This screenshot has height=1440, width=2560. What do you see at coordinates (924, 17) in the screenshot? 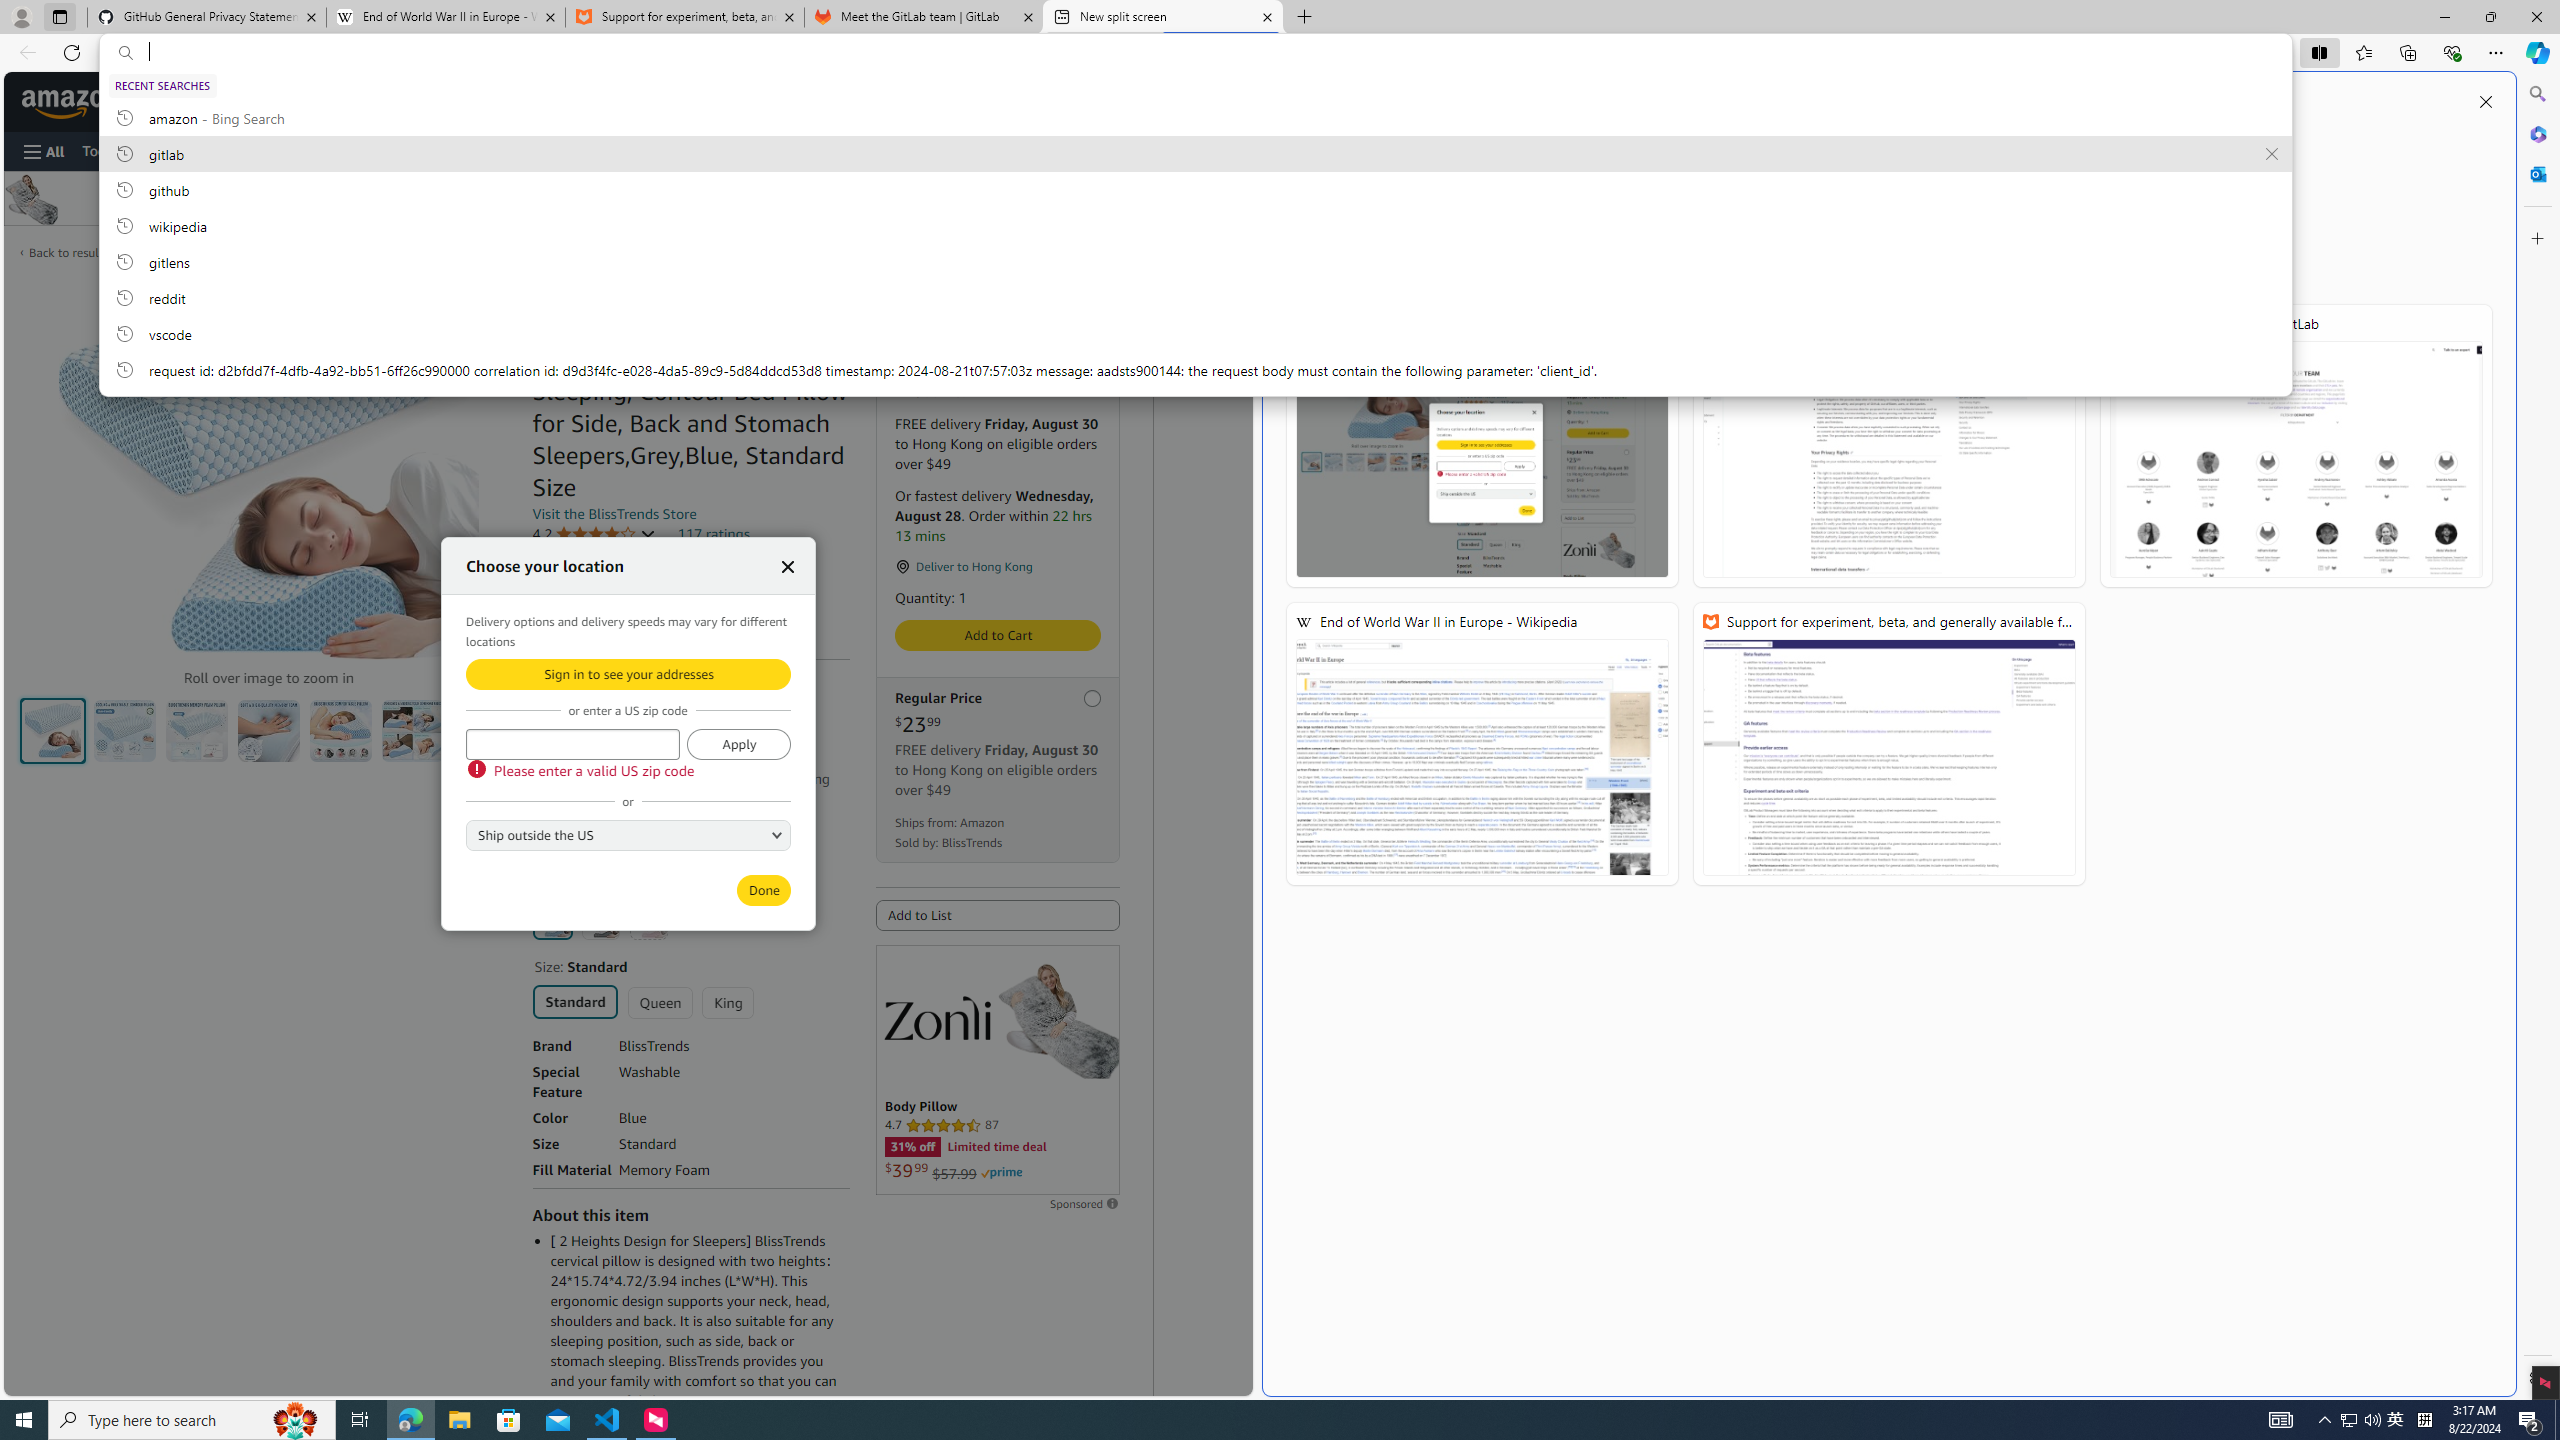
I see `Meet the GitLab team | GitLab` at bounding box center [924, 17].